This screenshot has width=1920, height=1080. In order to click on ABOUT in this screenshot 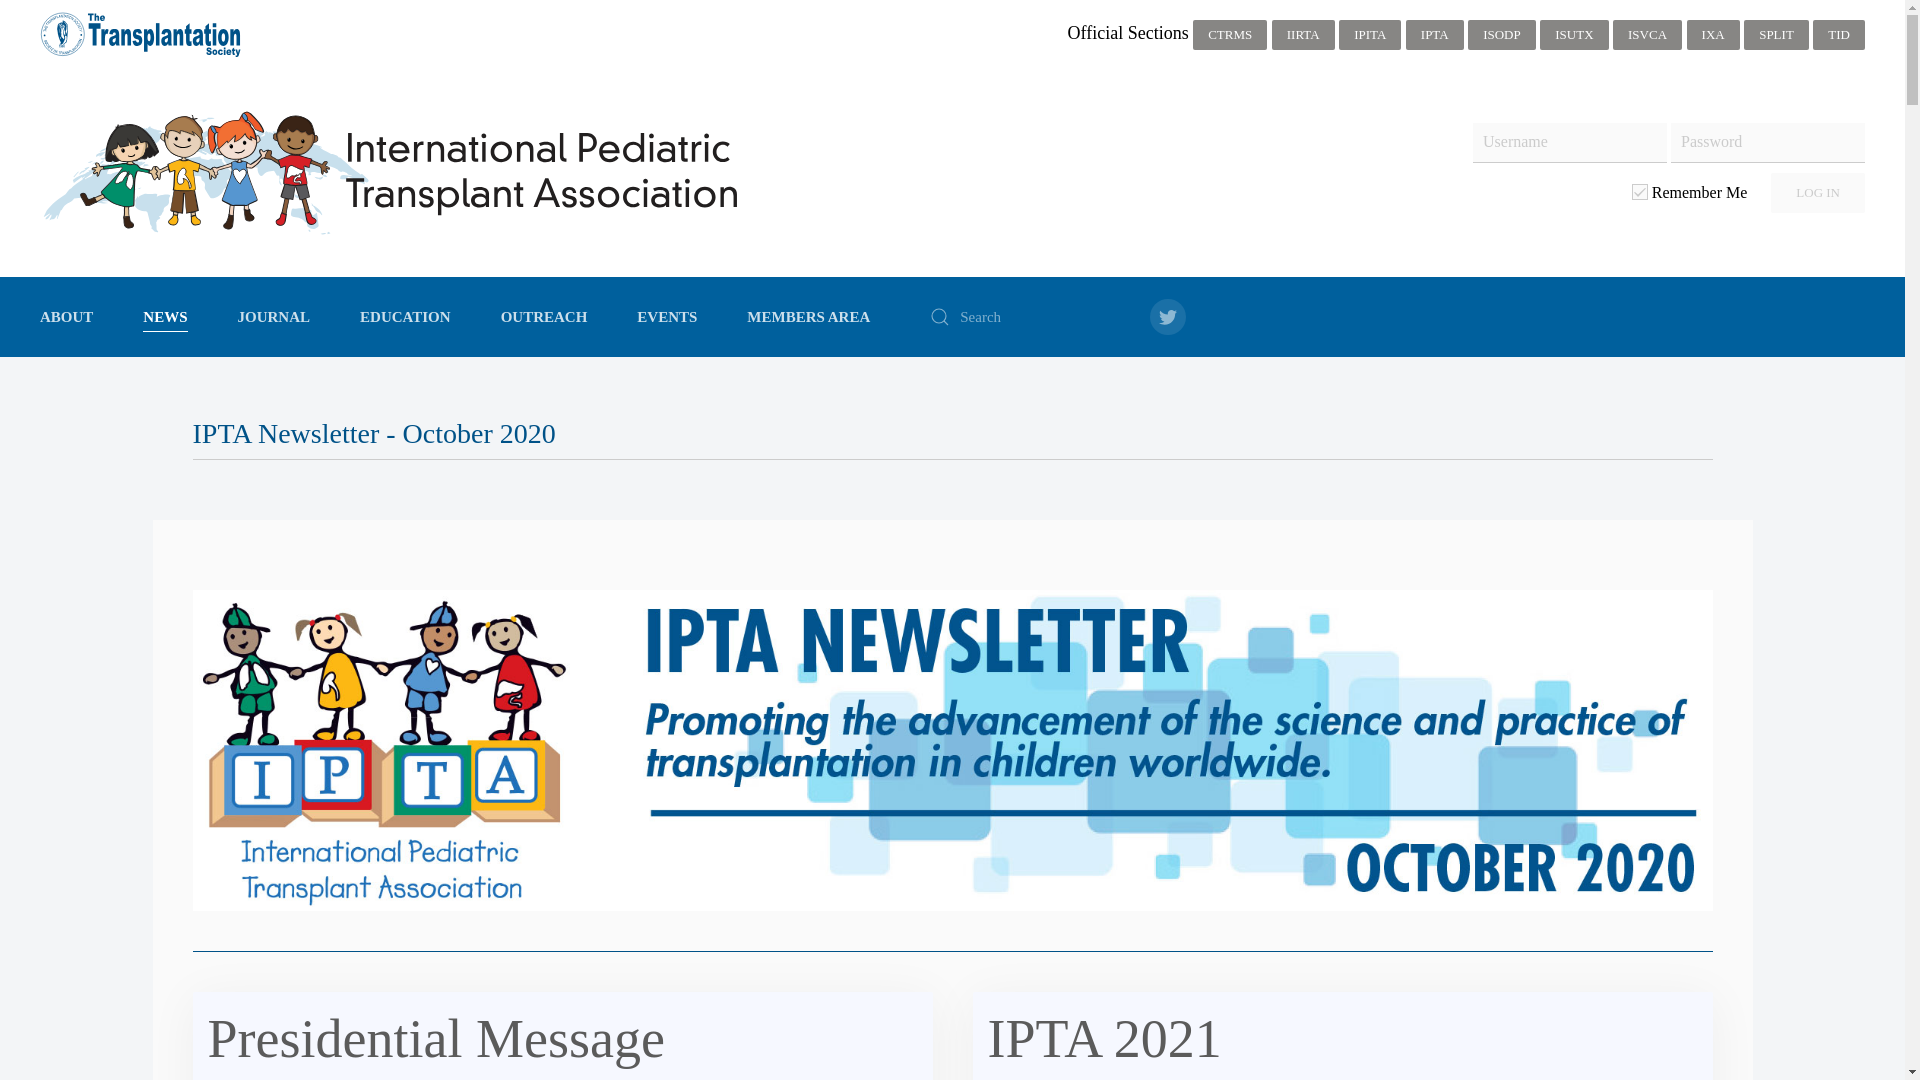, I will do `click(66, 316)`.